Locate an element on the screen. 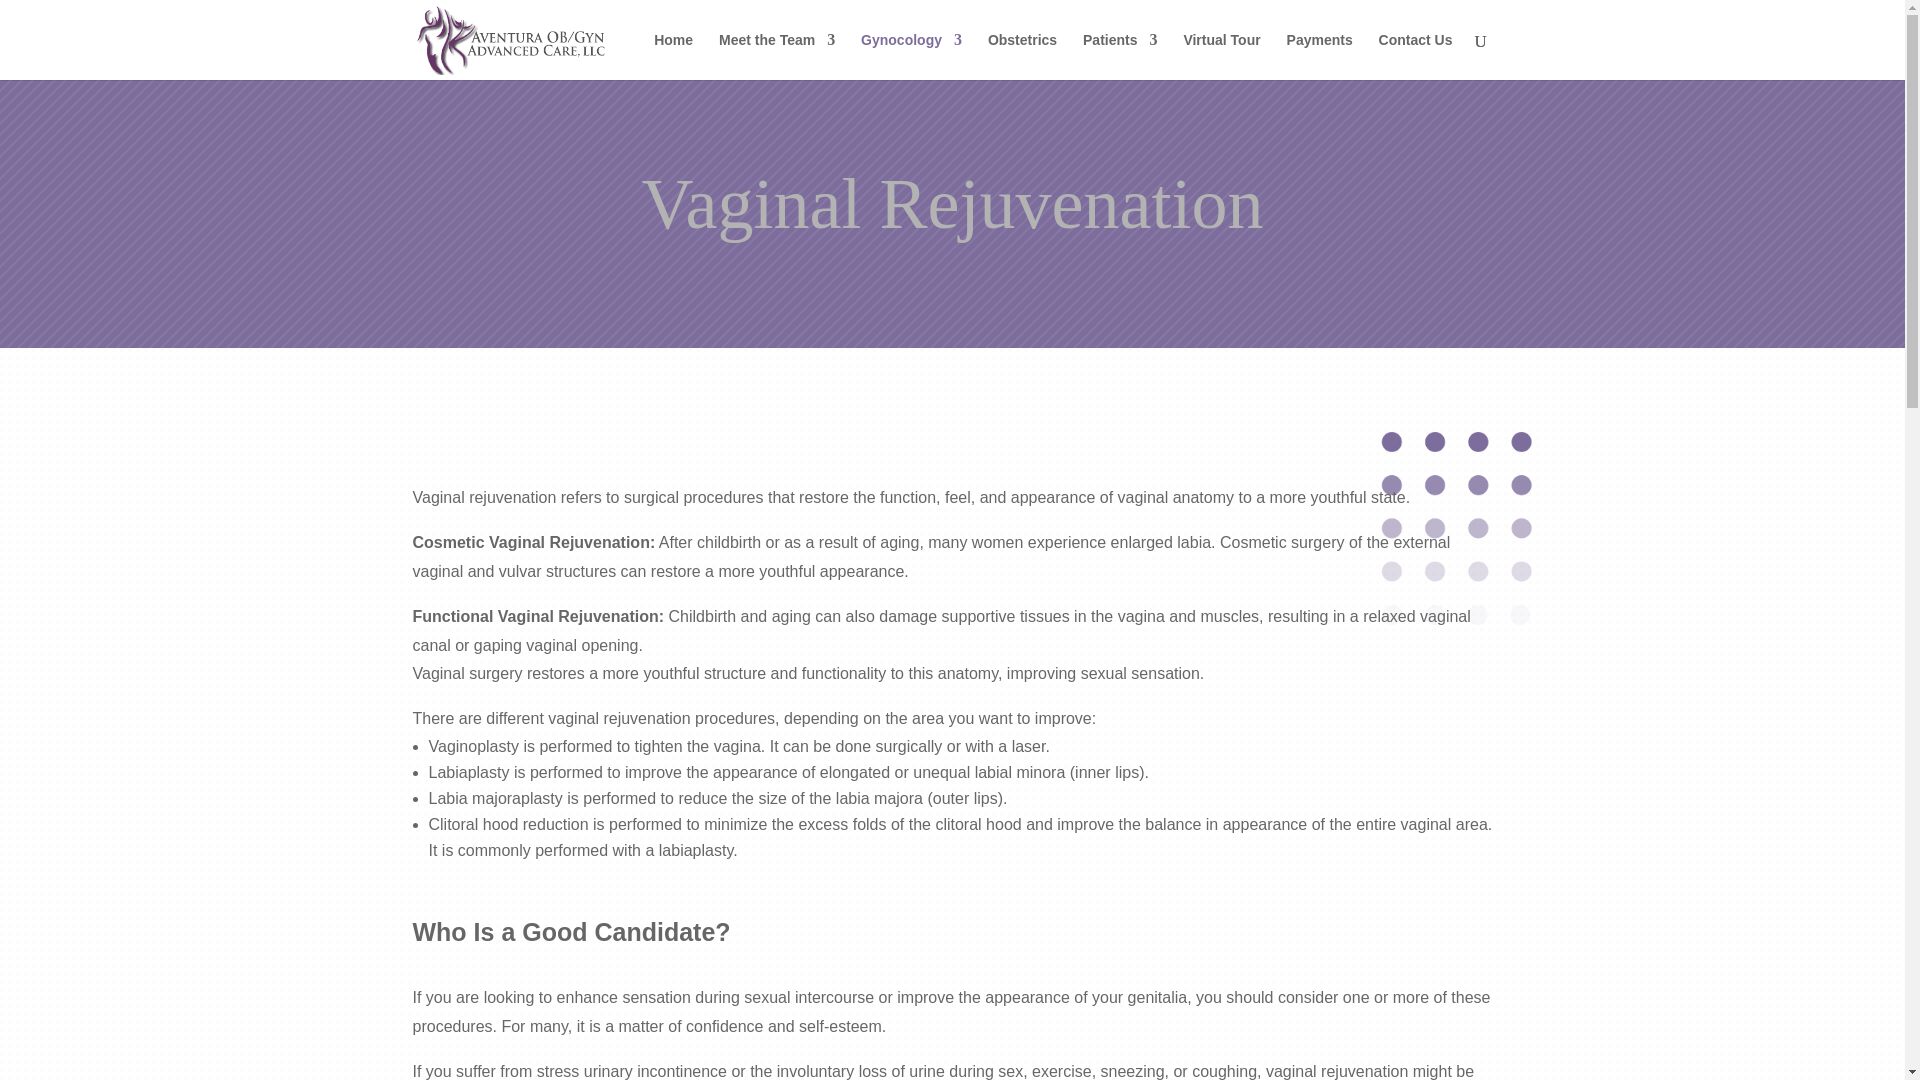 The width and height of the screenshot is (1920, 1080). Gynocology is located at coordinates (910, 56).